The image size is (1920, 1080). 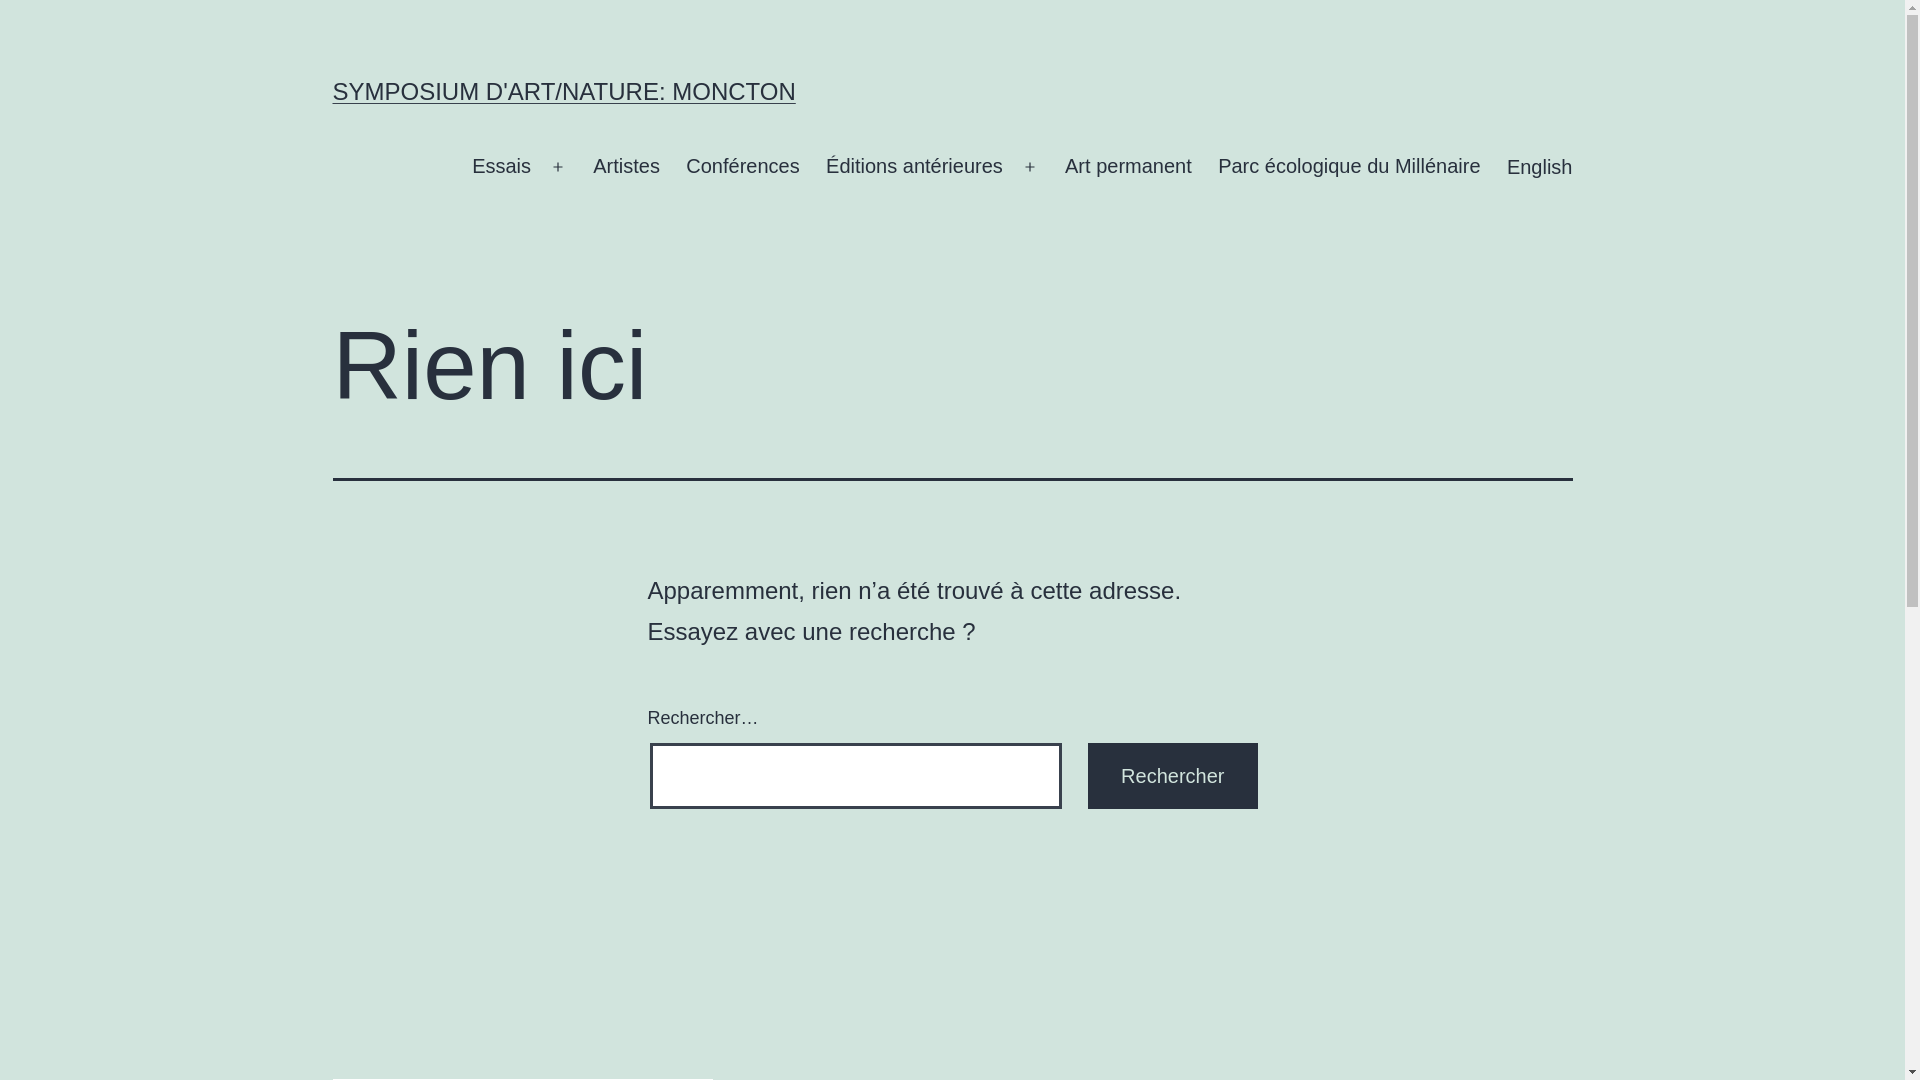 What do you see at coordinates (564, 91) in the screenshot?
I see `SYMPOSIUM D'ART/NATURE: MONCTON` at bounding box center [564, 91].